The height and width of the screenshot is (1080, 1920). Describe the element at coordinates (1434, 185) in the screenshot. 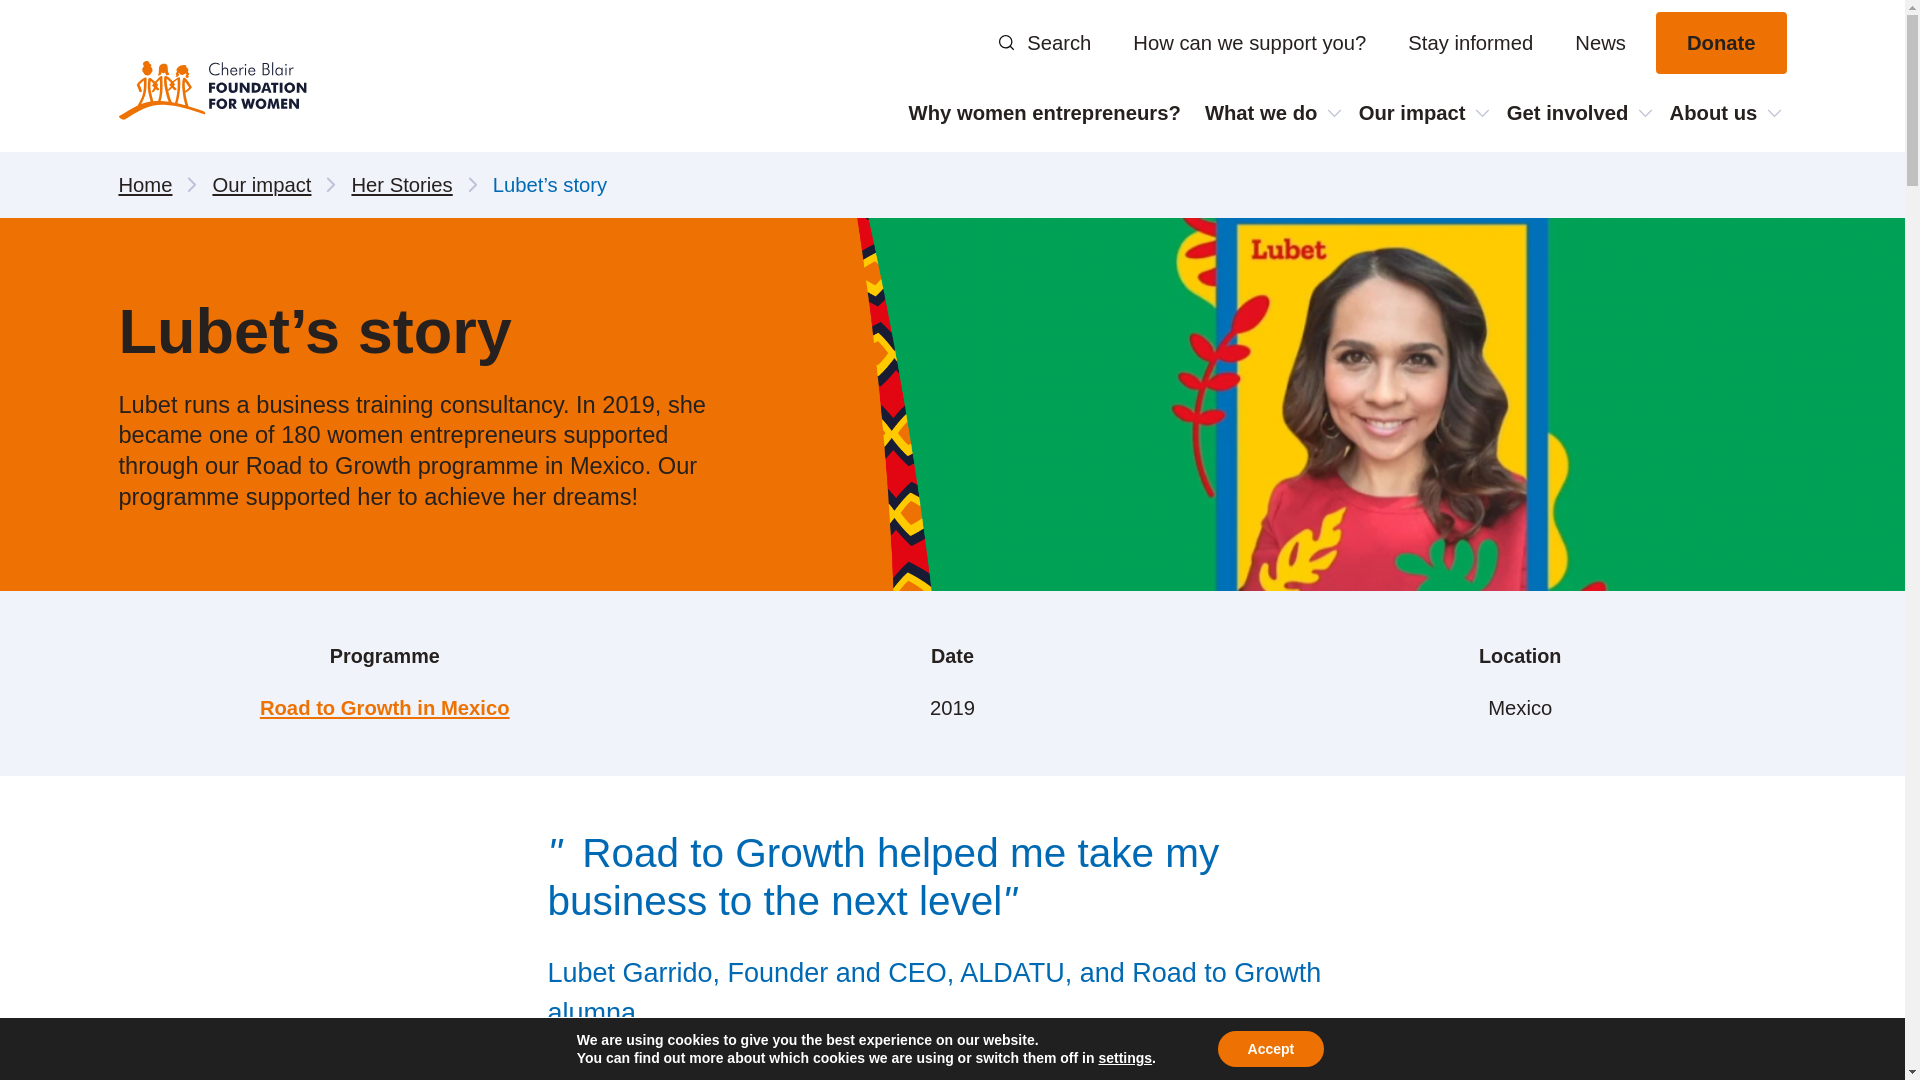

I see `Her stories` at that location.